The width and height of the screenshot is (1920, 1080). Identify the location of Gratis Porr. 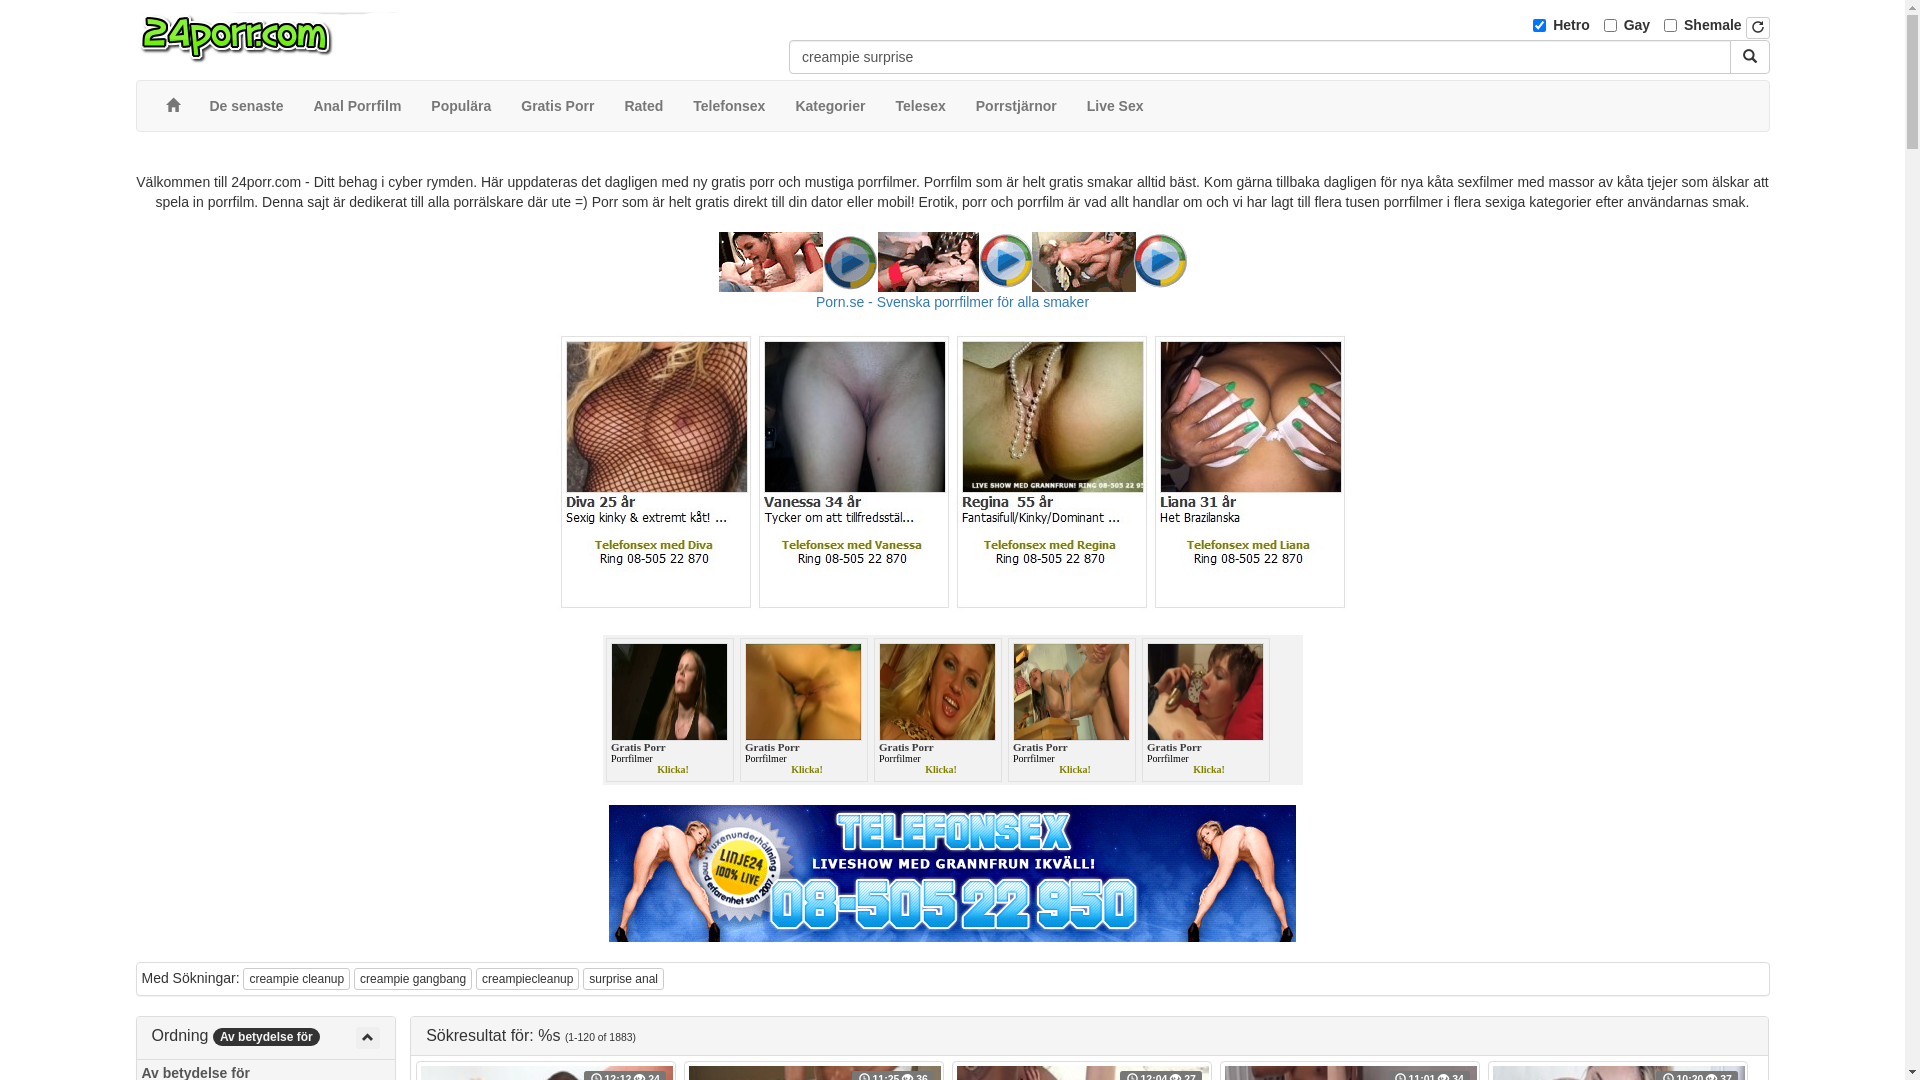
(558, 106).